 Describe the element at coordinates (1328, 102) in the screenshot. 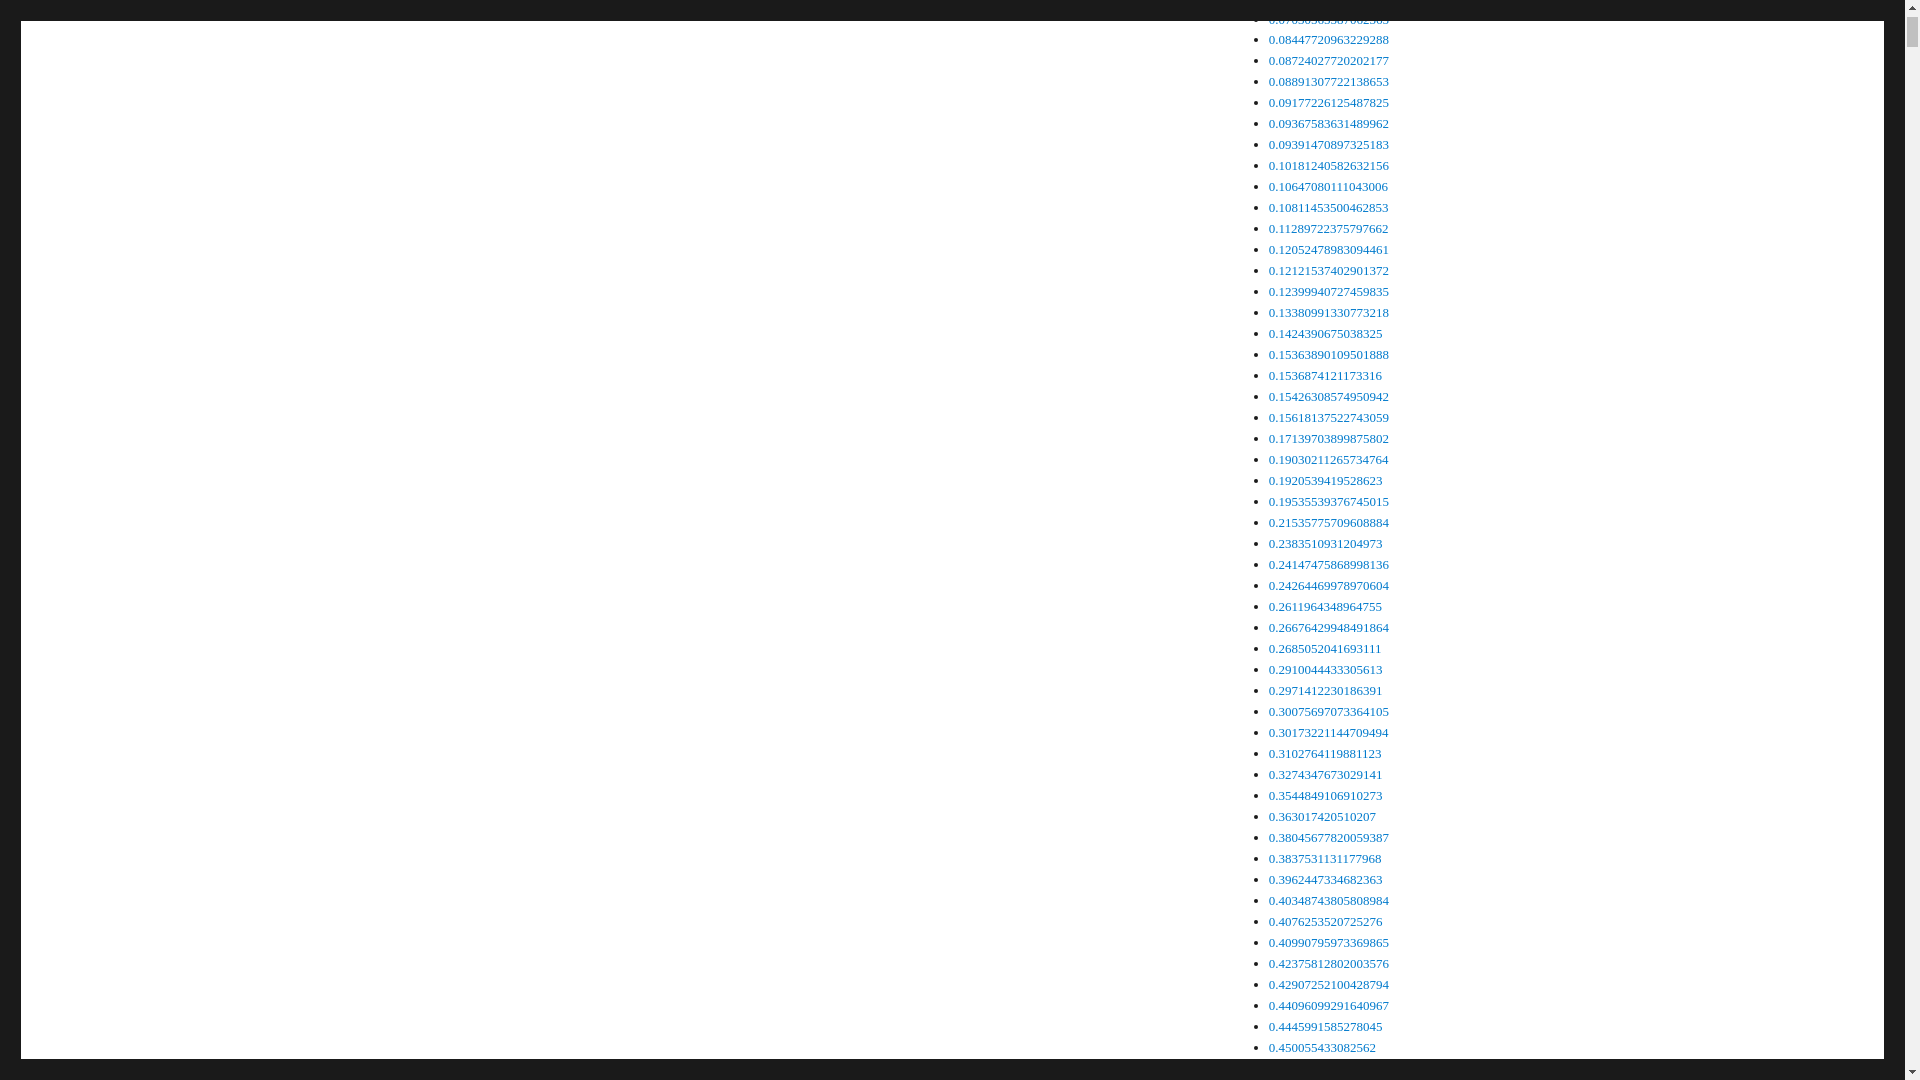

I see `0.09177226125487825` at that location.